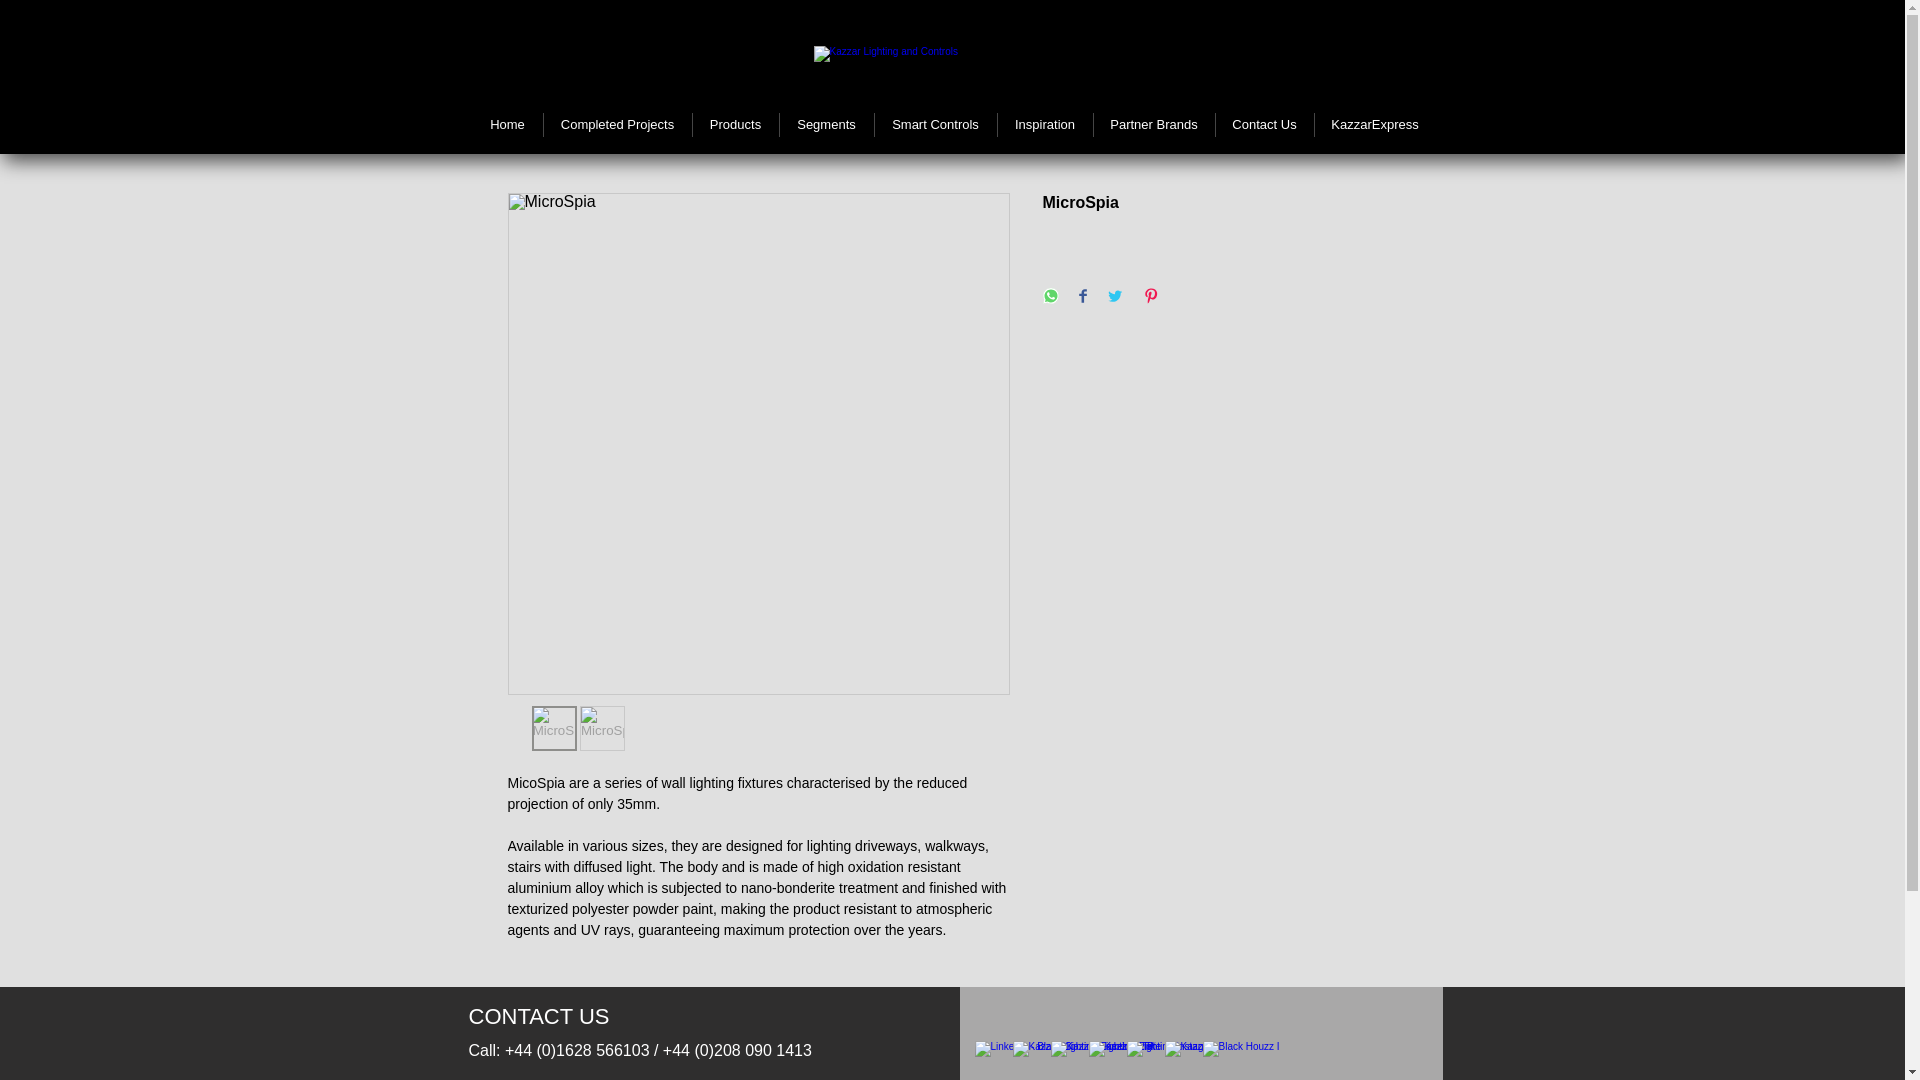  What do you see at coordinates (826, 125) in the screenshot?
I see `Segments` at bounding box center [826, 125].